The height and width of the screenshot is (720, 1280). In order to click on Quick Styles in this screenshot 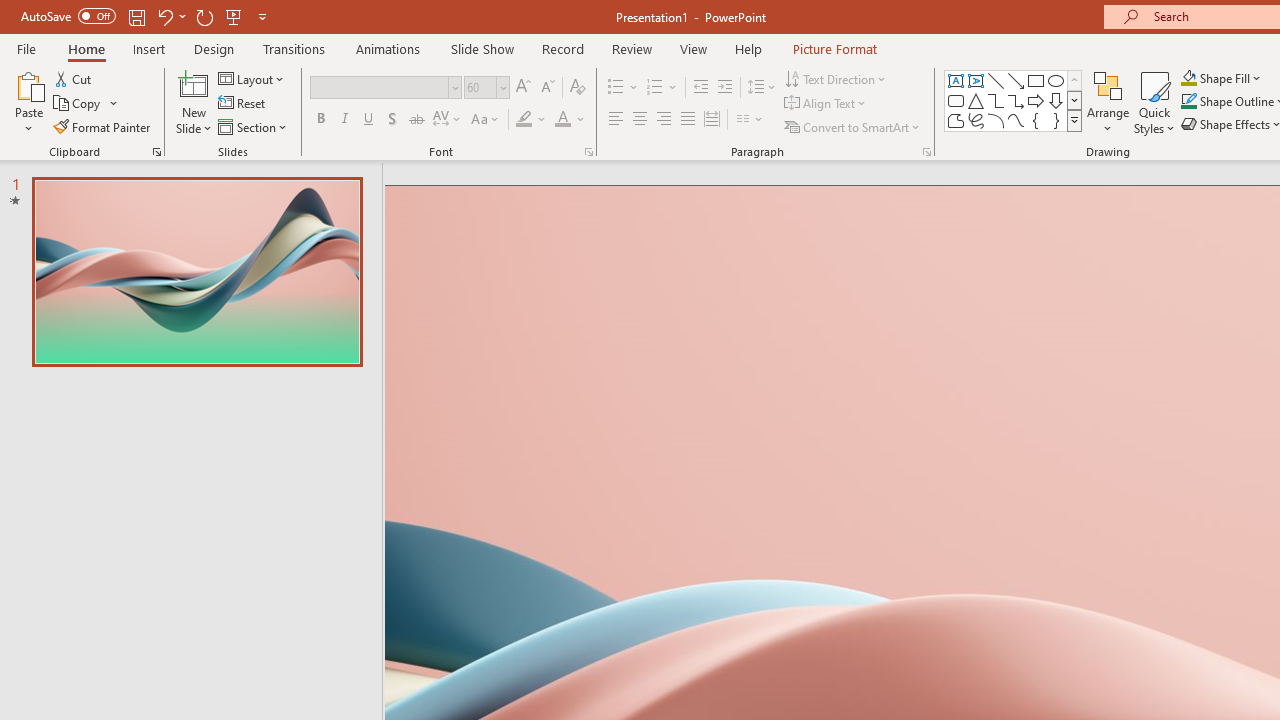, I will do `click(1154, 102)`.